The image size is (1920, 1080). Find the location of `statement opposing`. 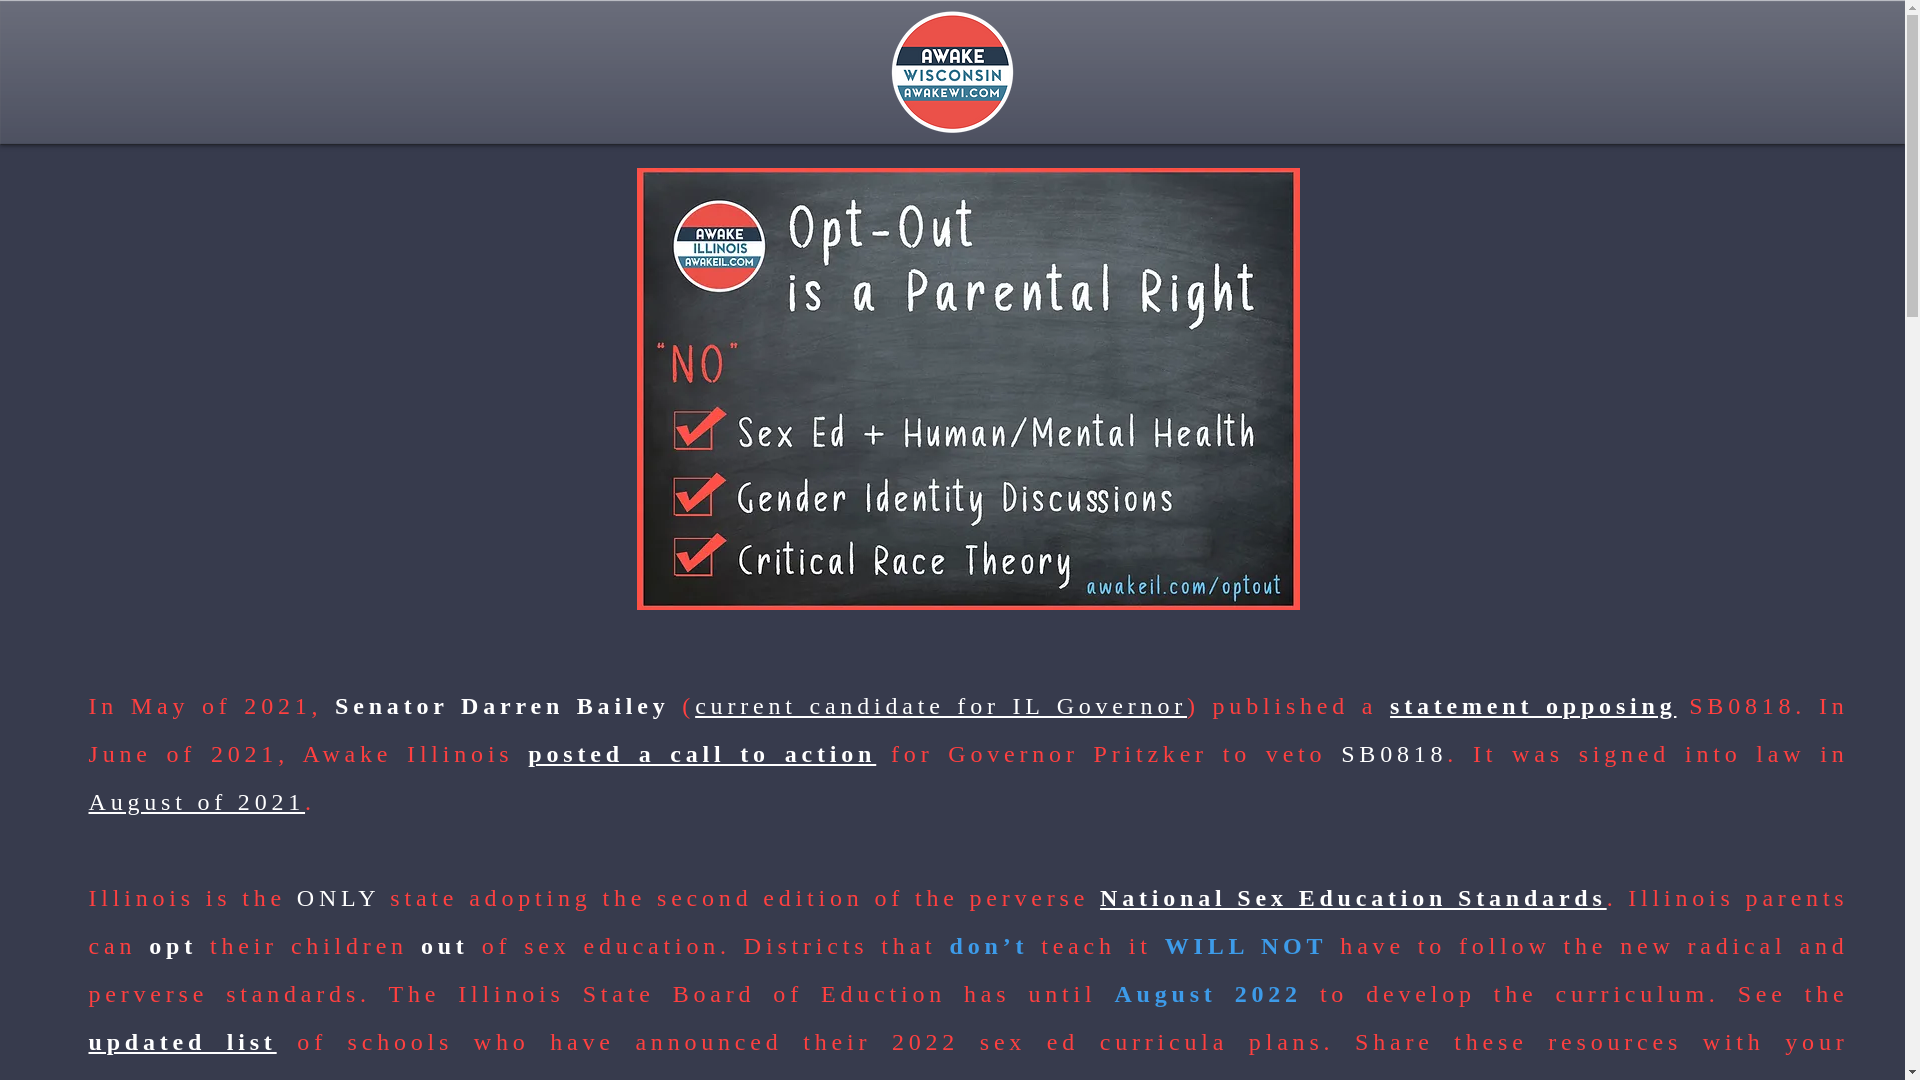

statement opposing is located at coordinates (1533, 706).